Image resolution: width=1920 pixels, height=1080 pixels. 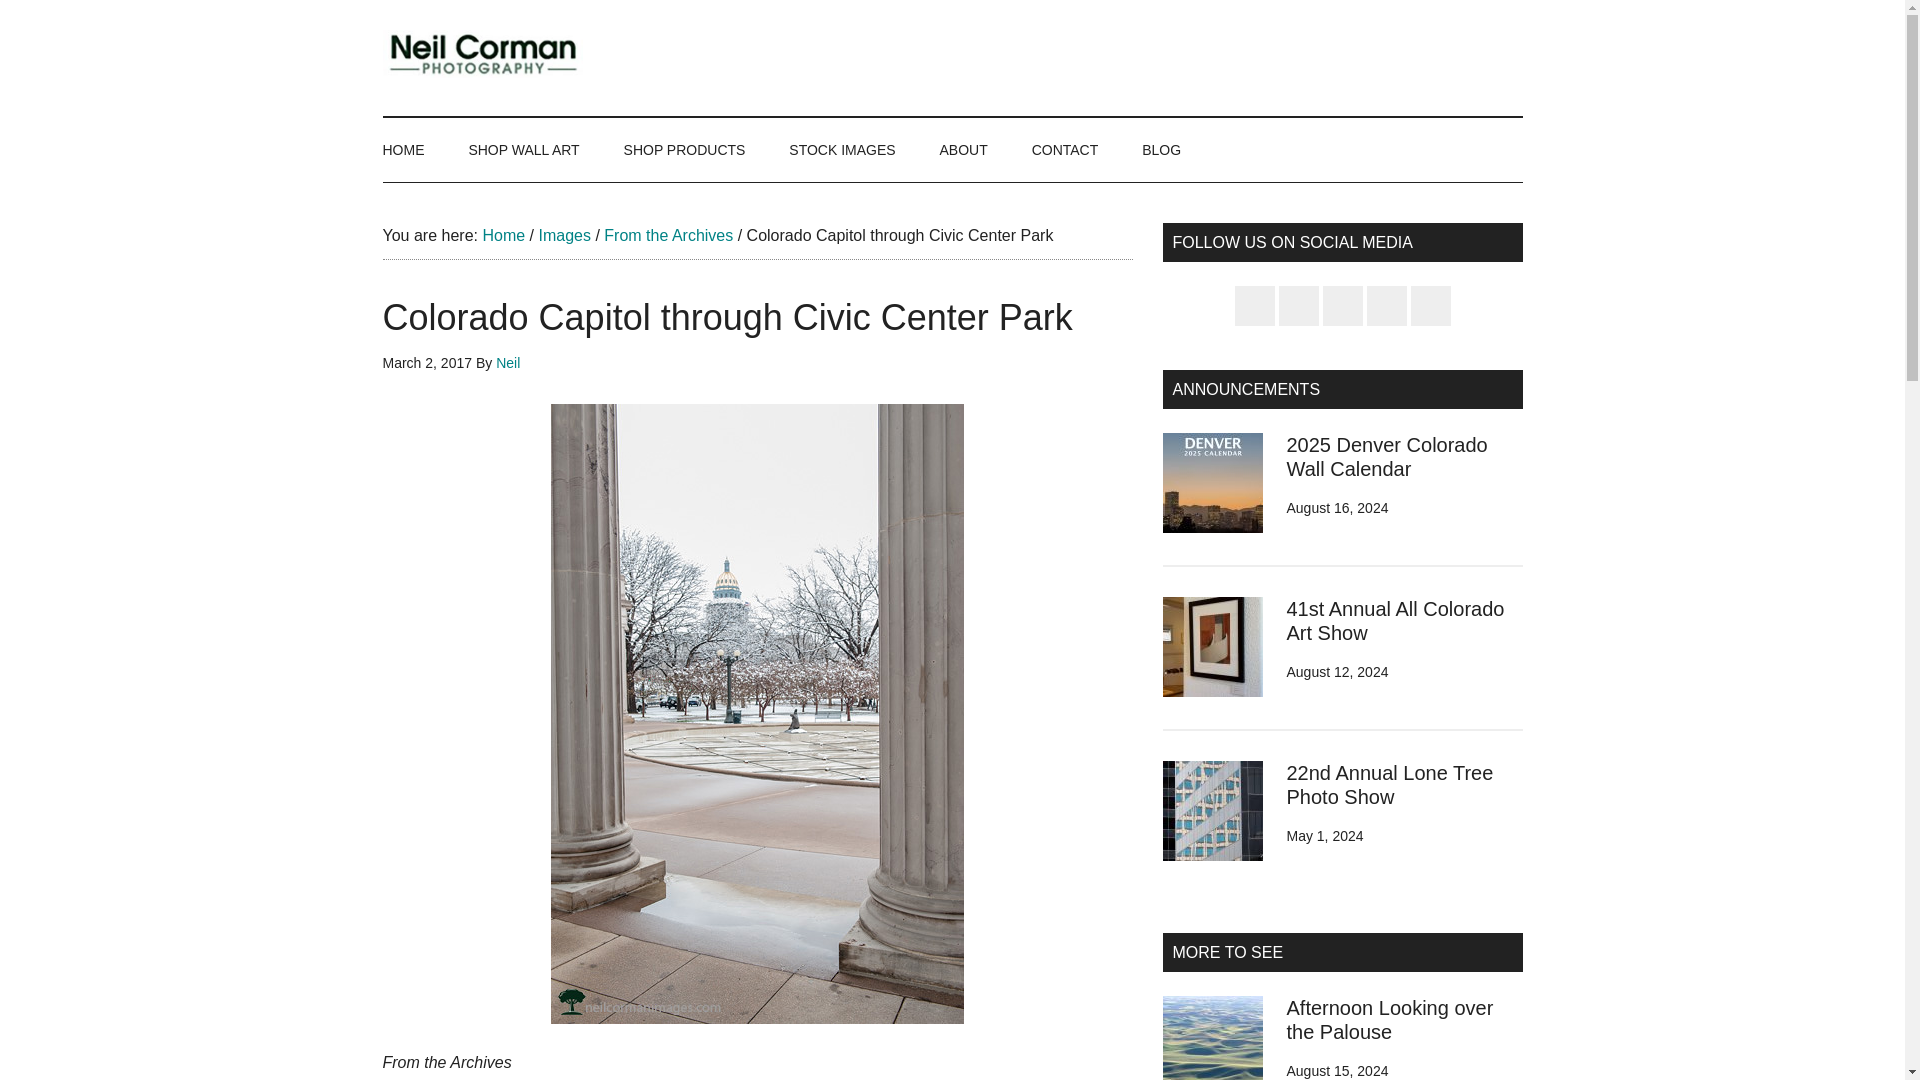 I want to click on BLOG, so click(x=1161, y=150).